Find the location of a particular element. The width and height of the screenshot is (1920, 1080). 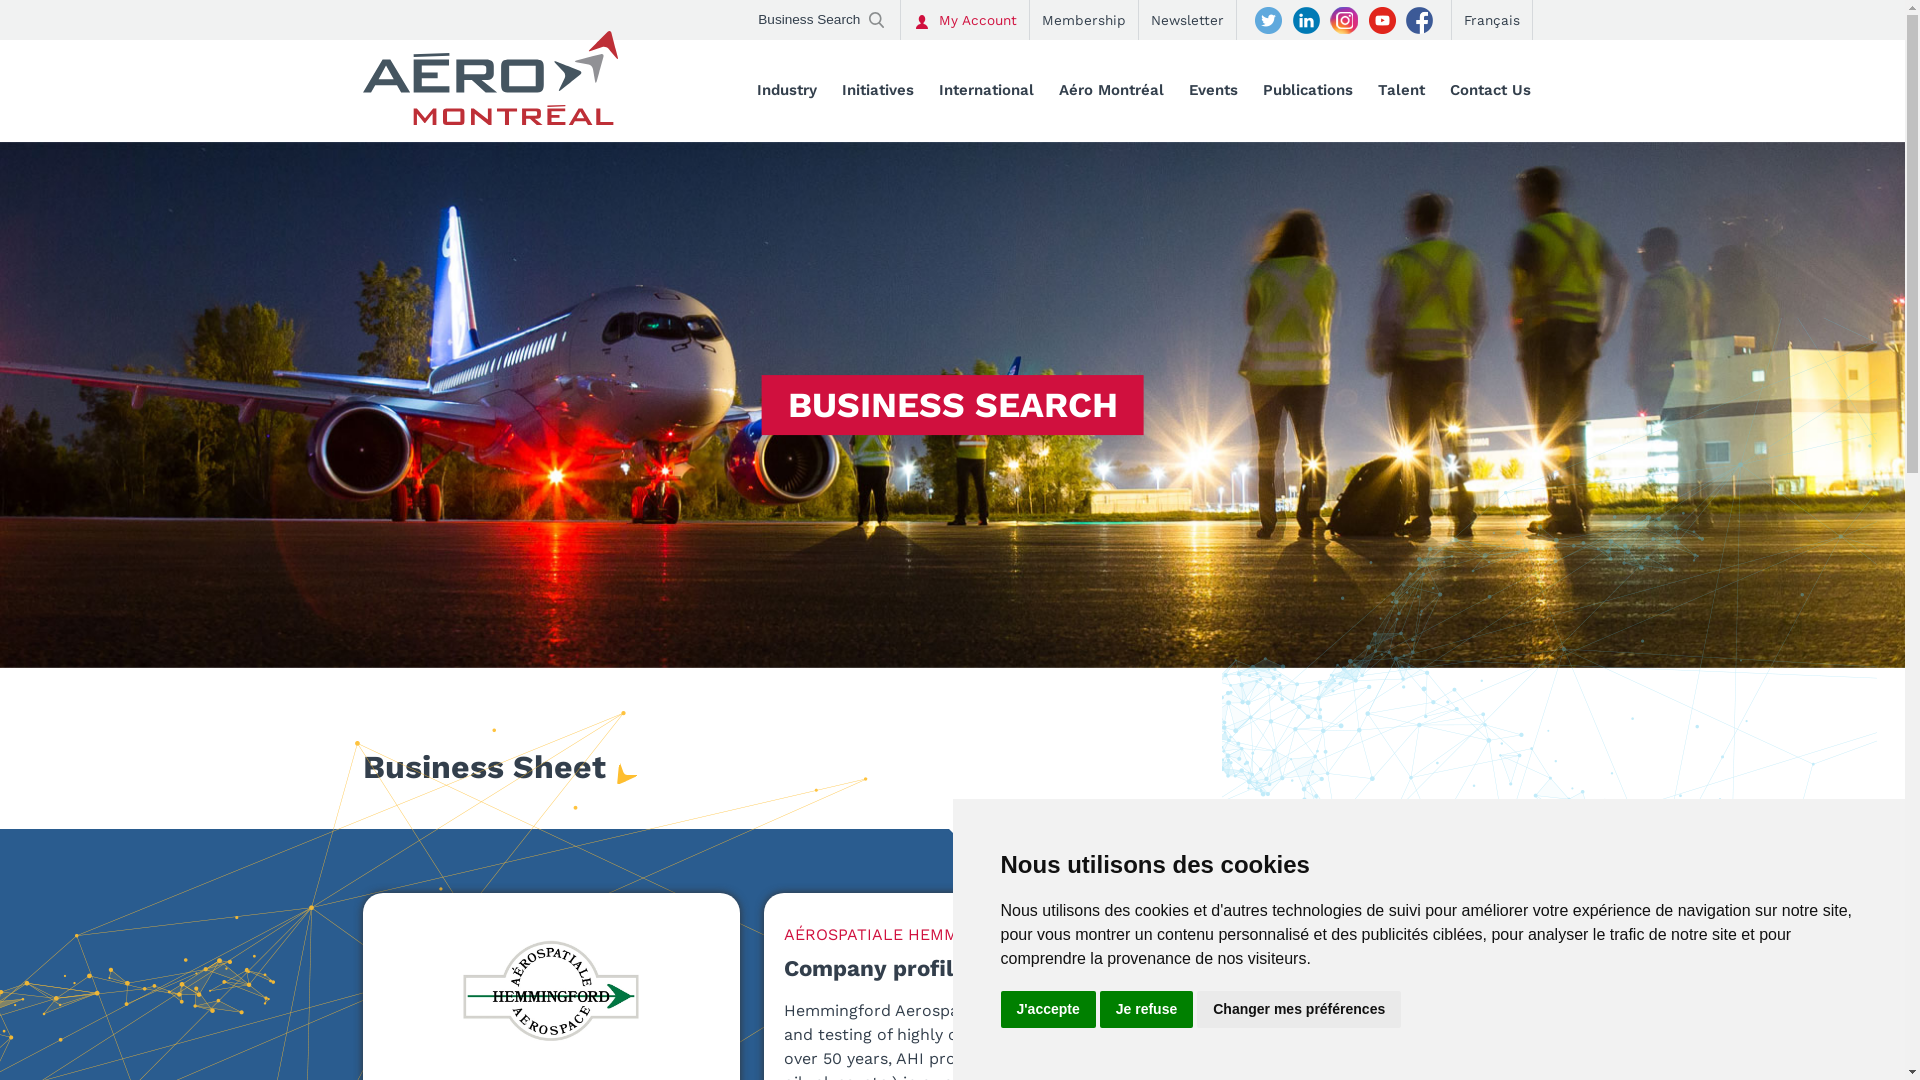

Linkedin is located at coordinates (1305, 20).